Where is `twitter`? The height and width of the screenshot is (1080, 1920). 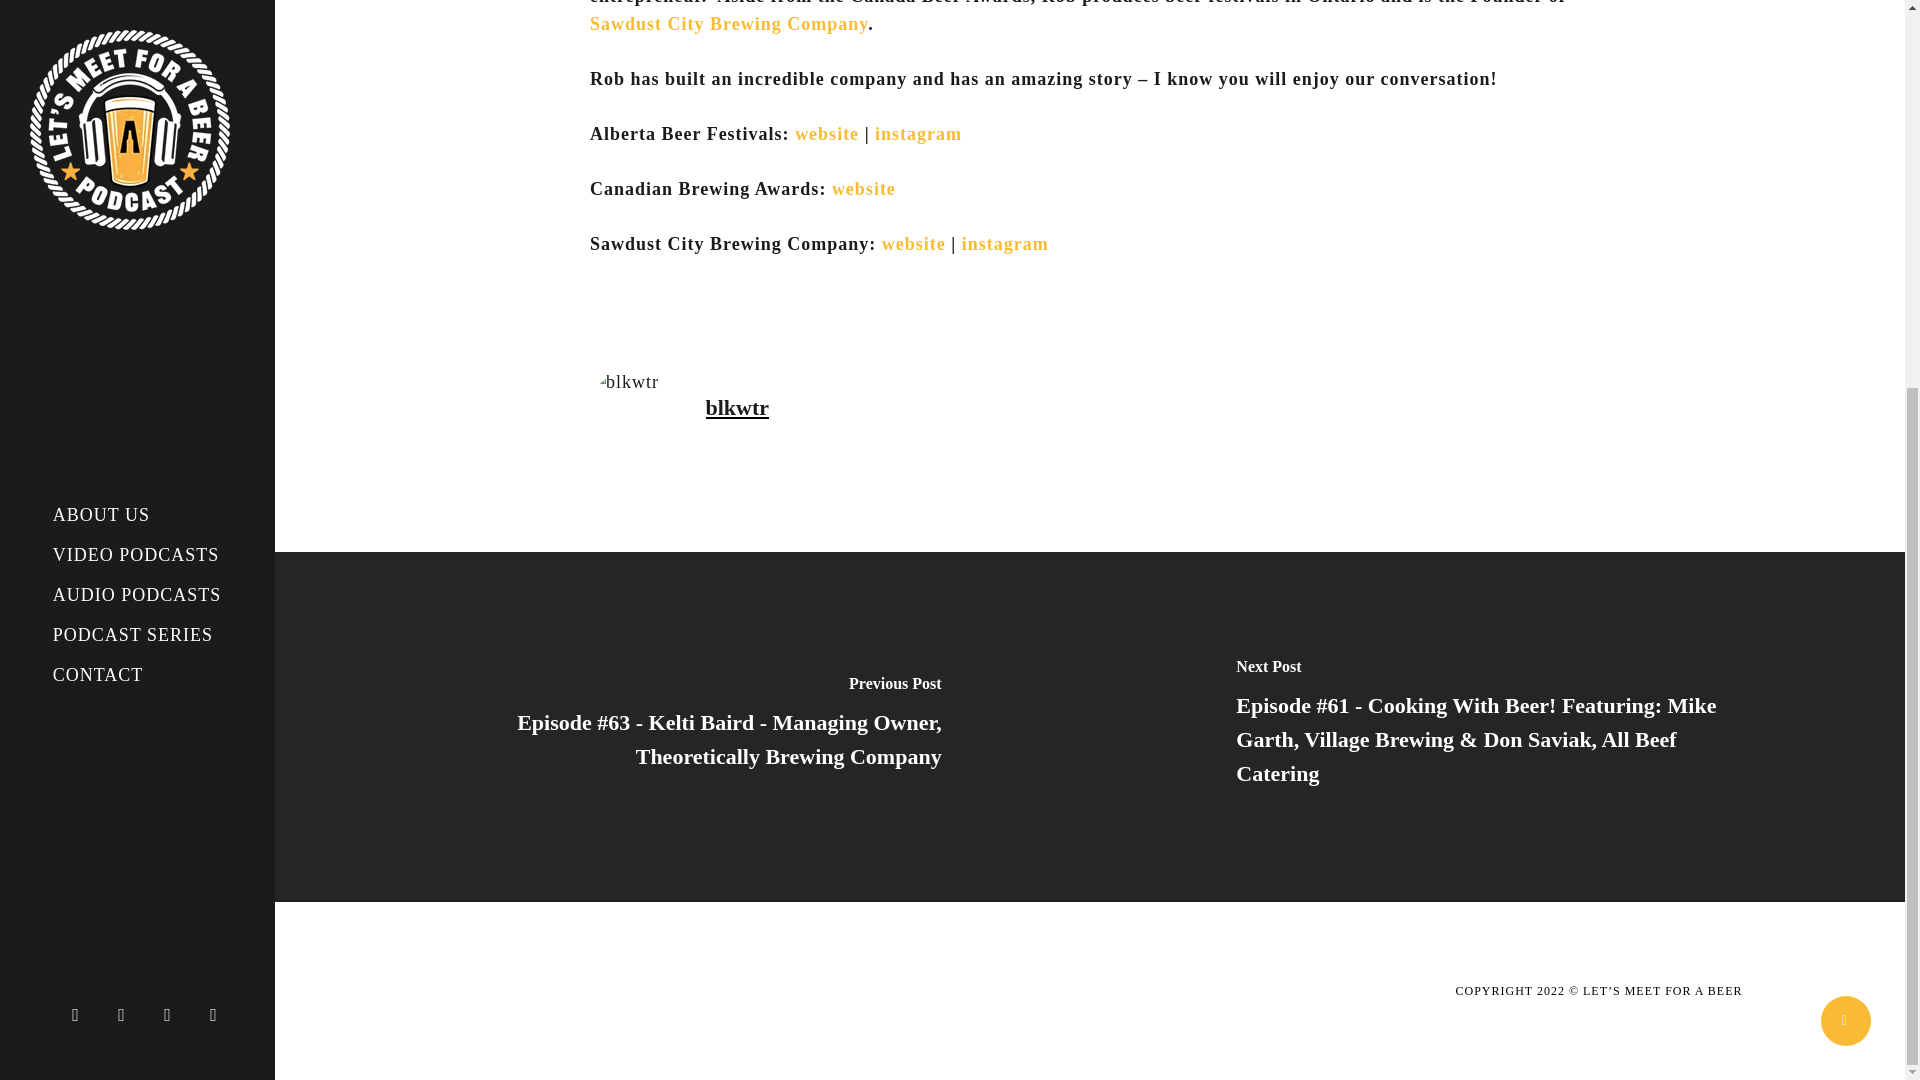 twitter is located at coordinates (80, 418).